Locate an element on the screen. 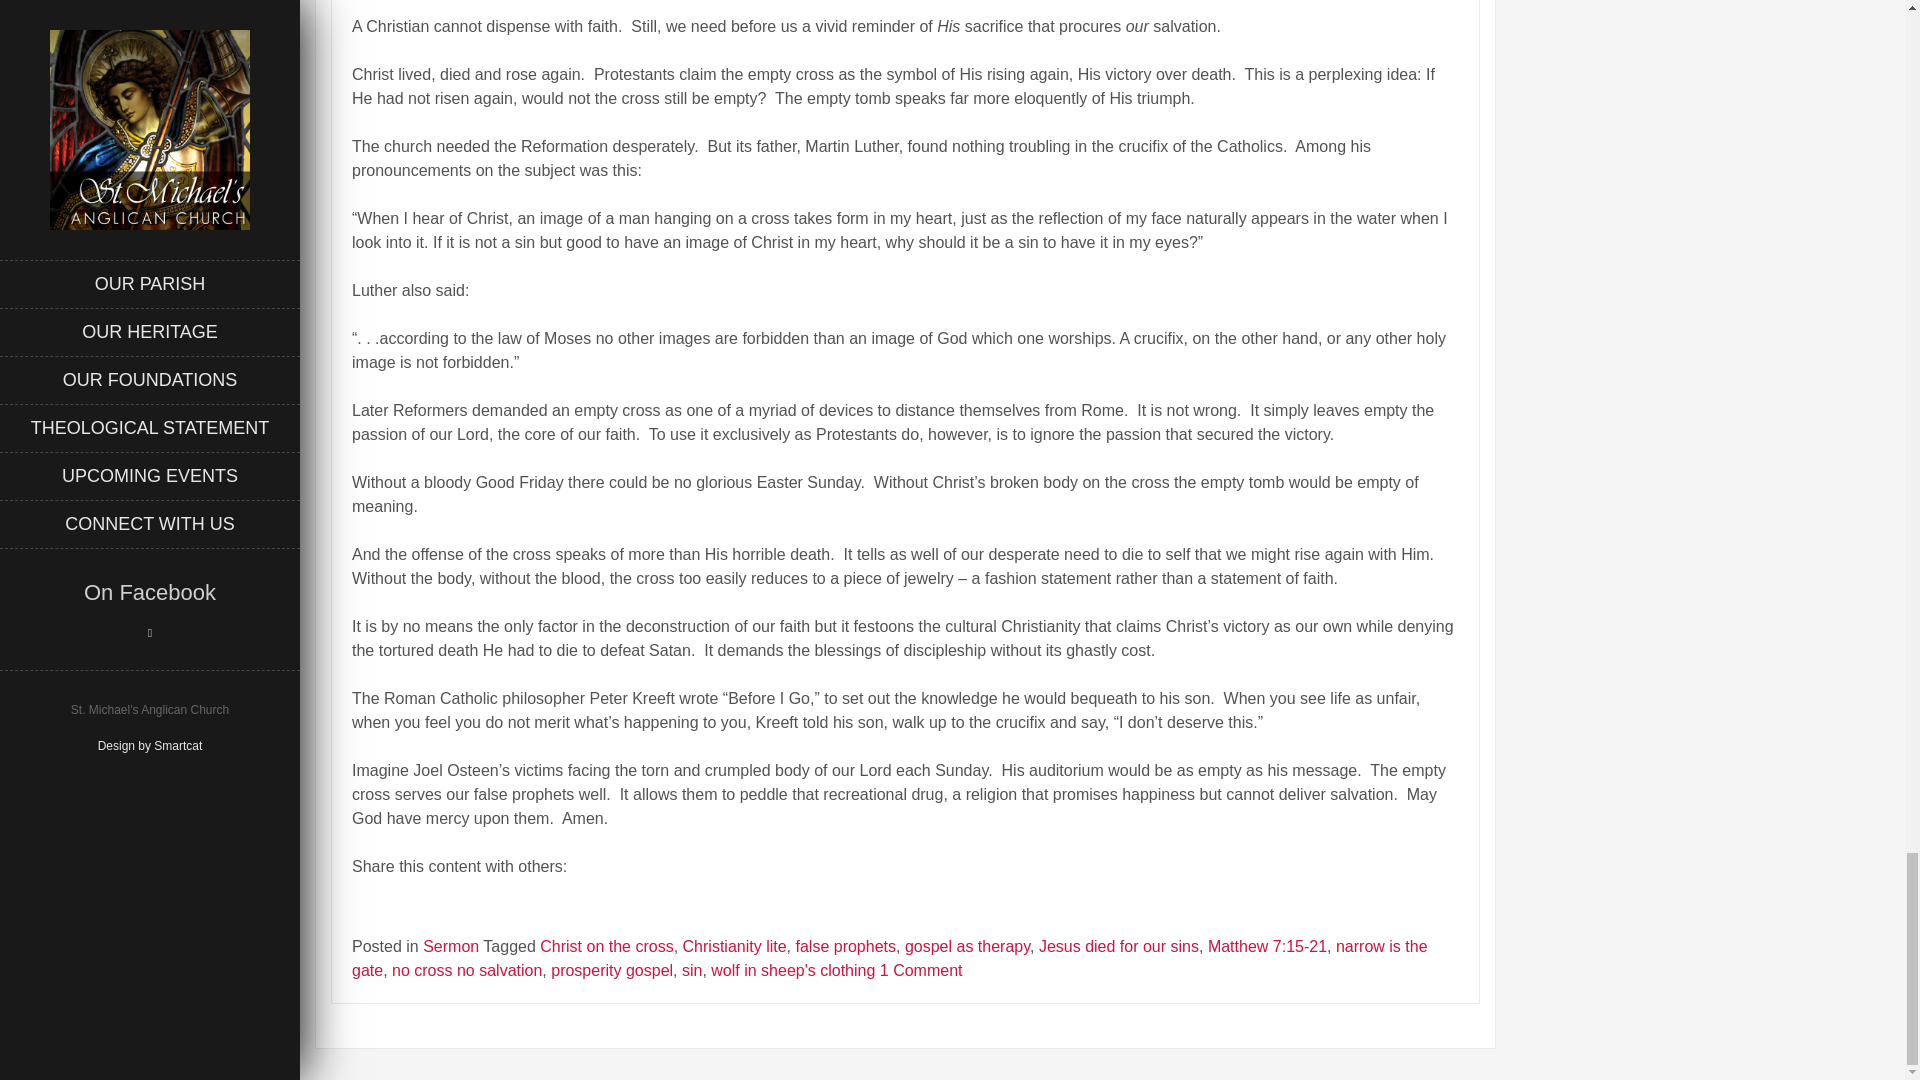 This screenshot has height=1080, width=1920. sin is located at coordinates (692, 970).